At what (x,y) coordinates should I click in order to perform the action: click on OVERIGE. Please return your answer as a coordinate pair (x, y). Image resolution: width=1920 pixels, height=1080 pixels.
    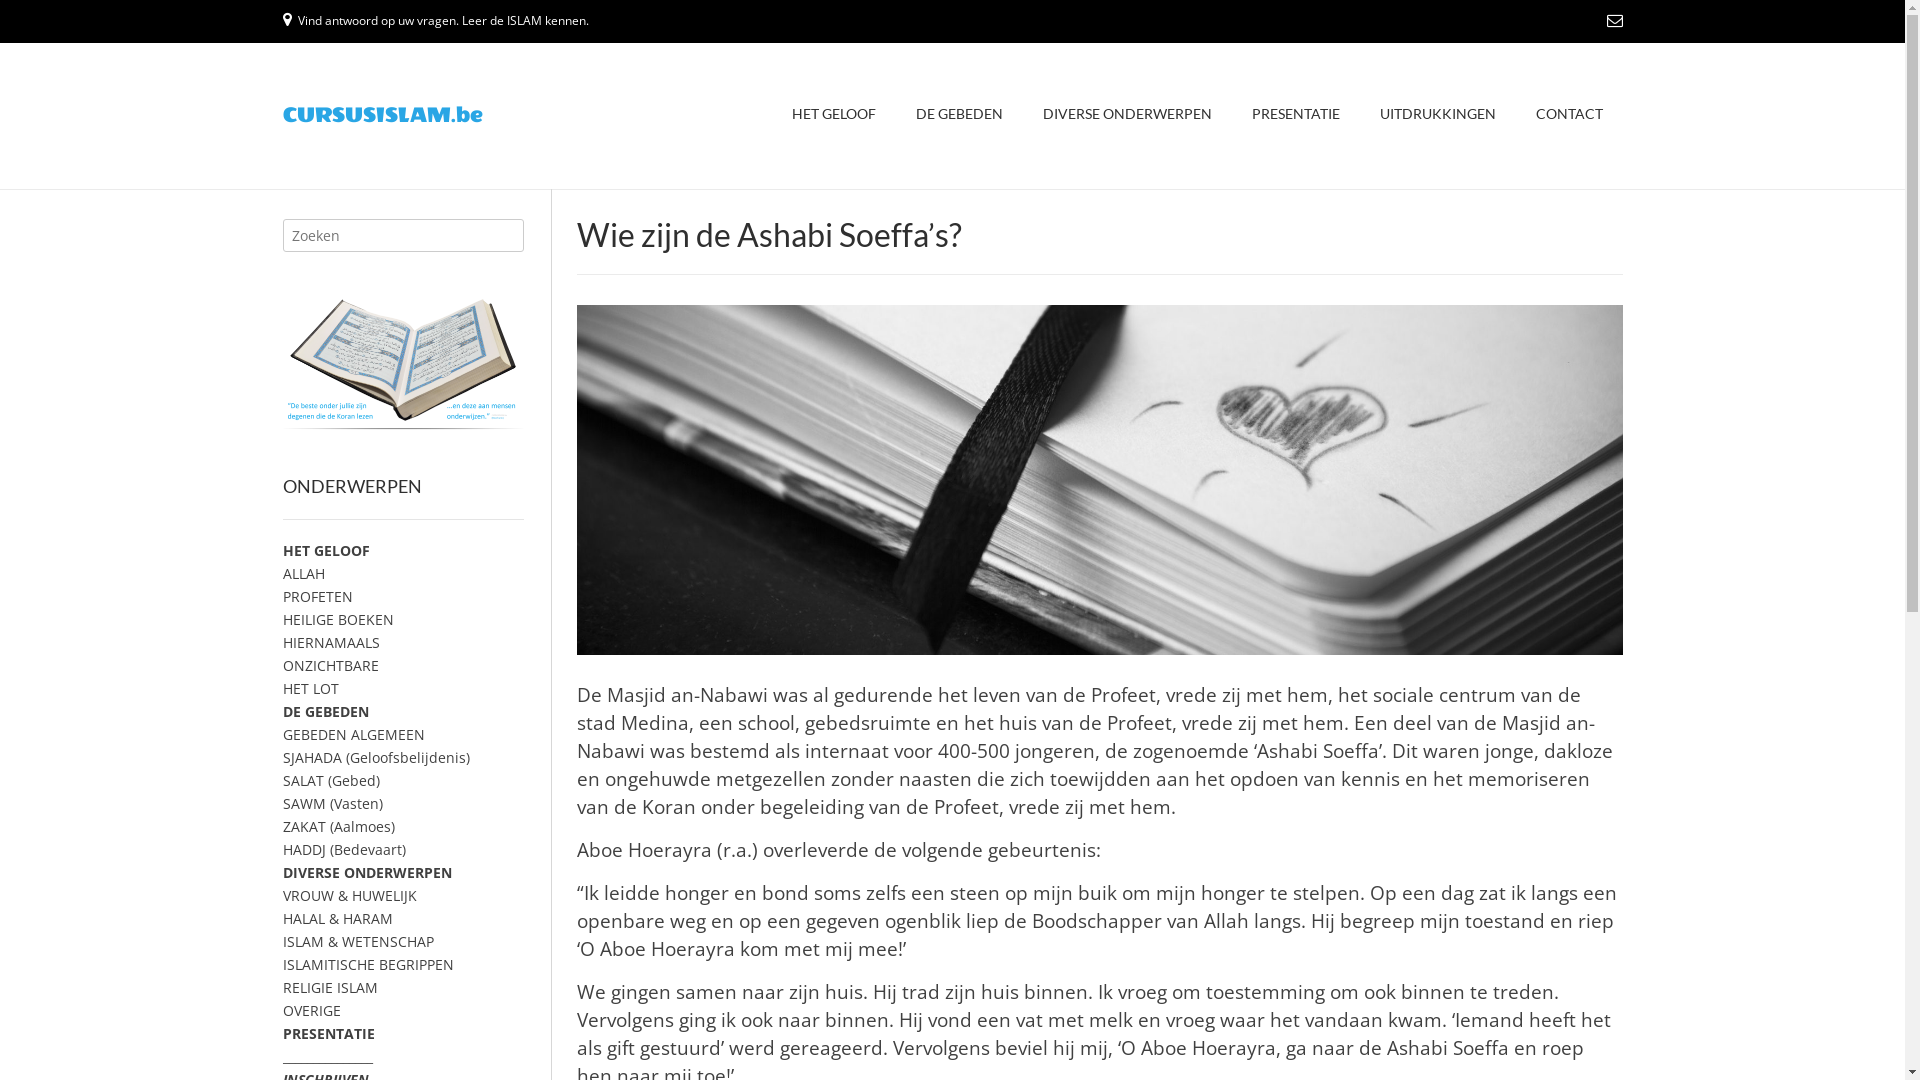
    Looking at the image, I should click on (311, 1010).